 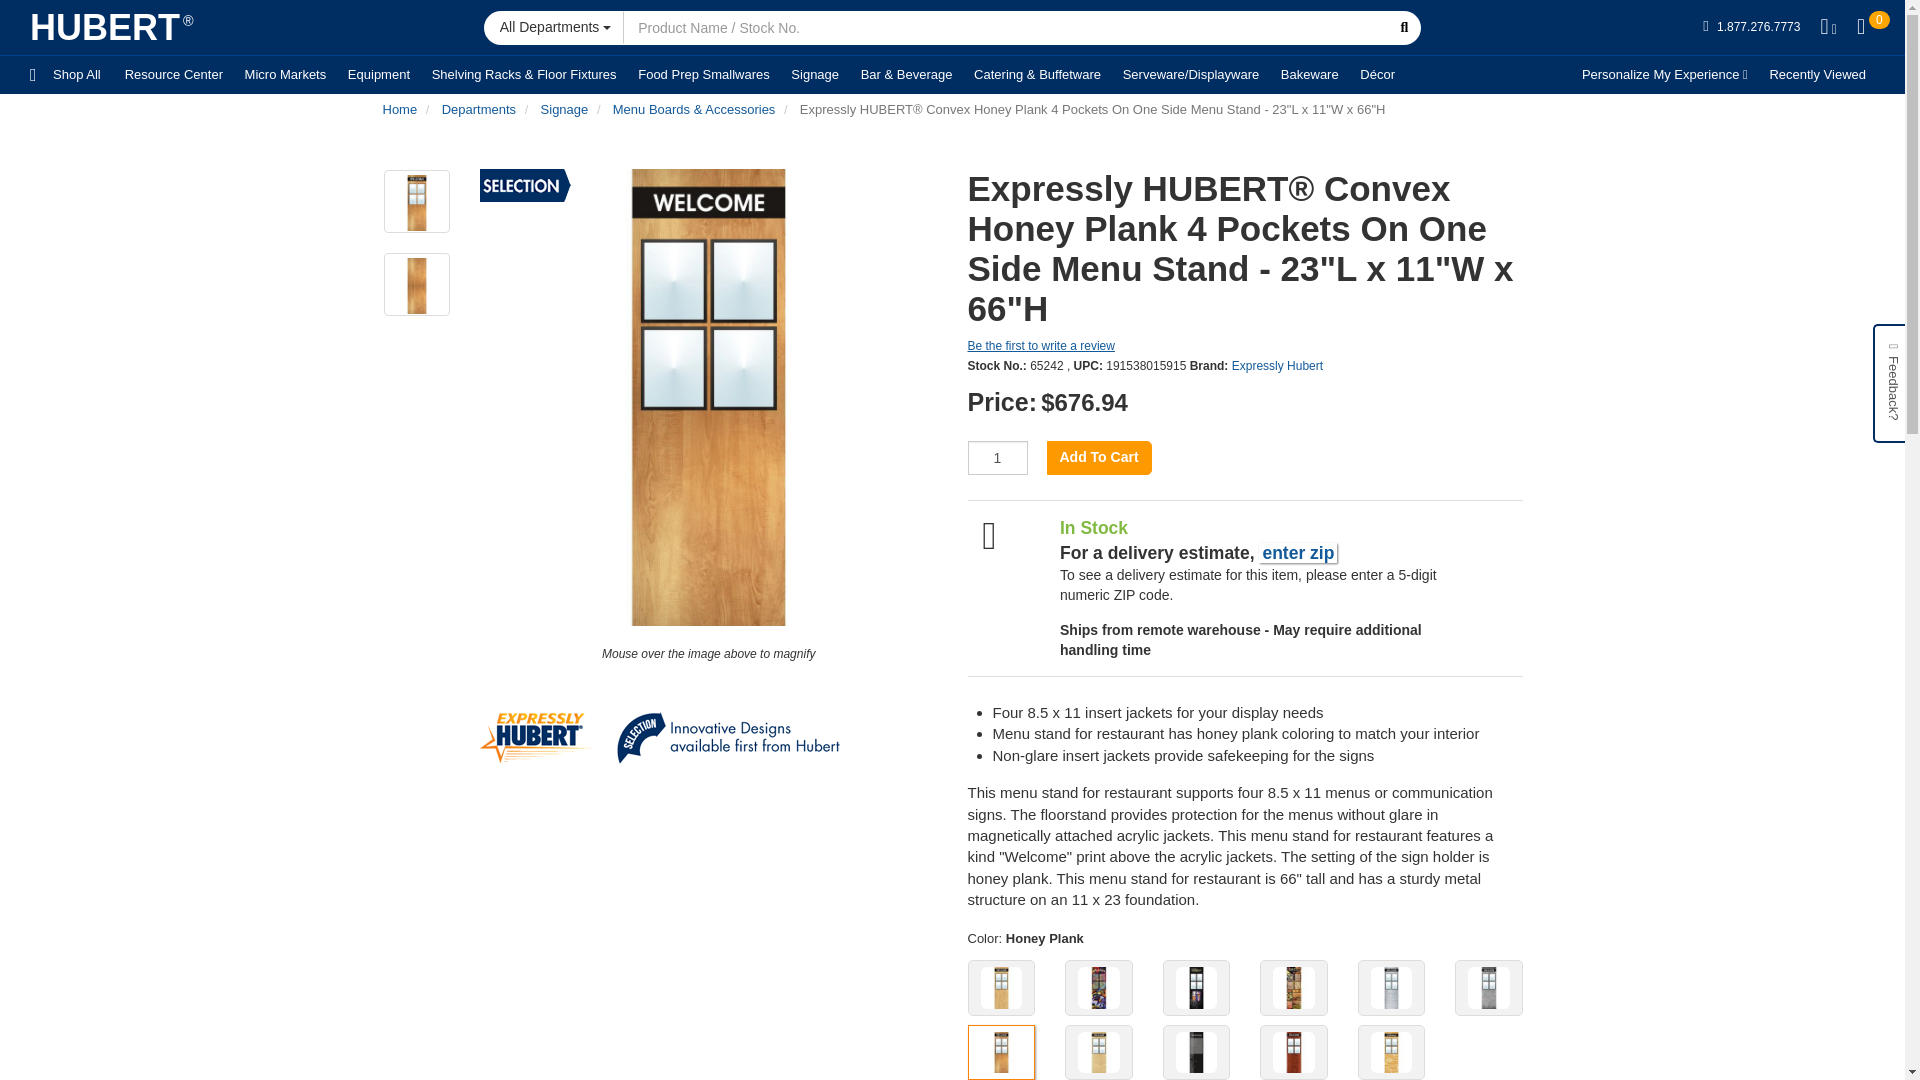 What do you see at coordinates (1390, 1052) in the screenshot?
I see `Wooden Utensils` at bounding box center [1390, 1052].